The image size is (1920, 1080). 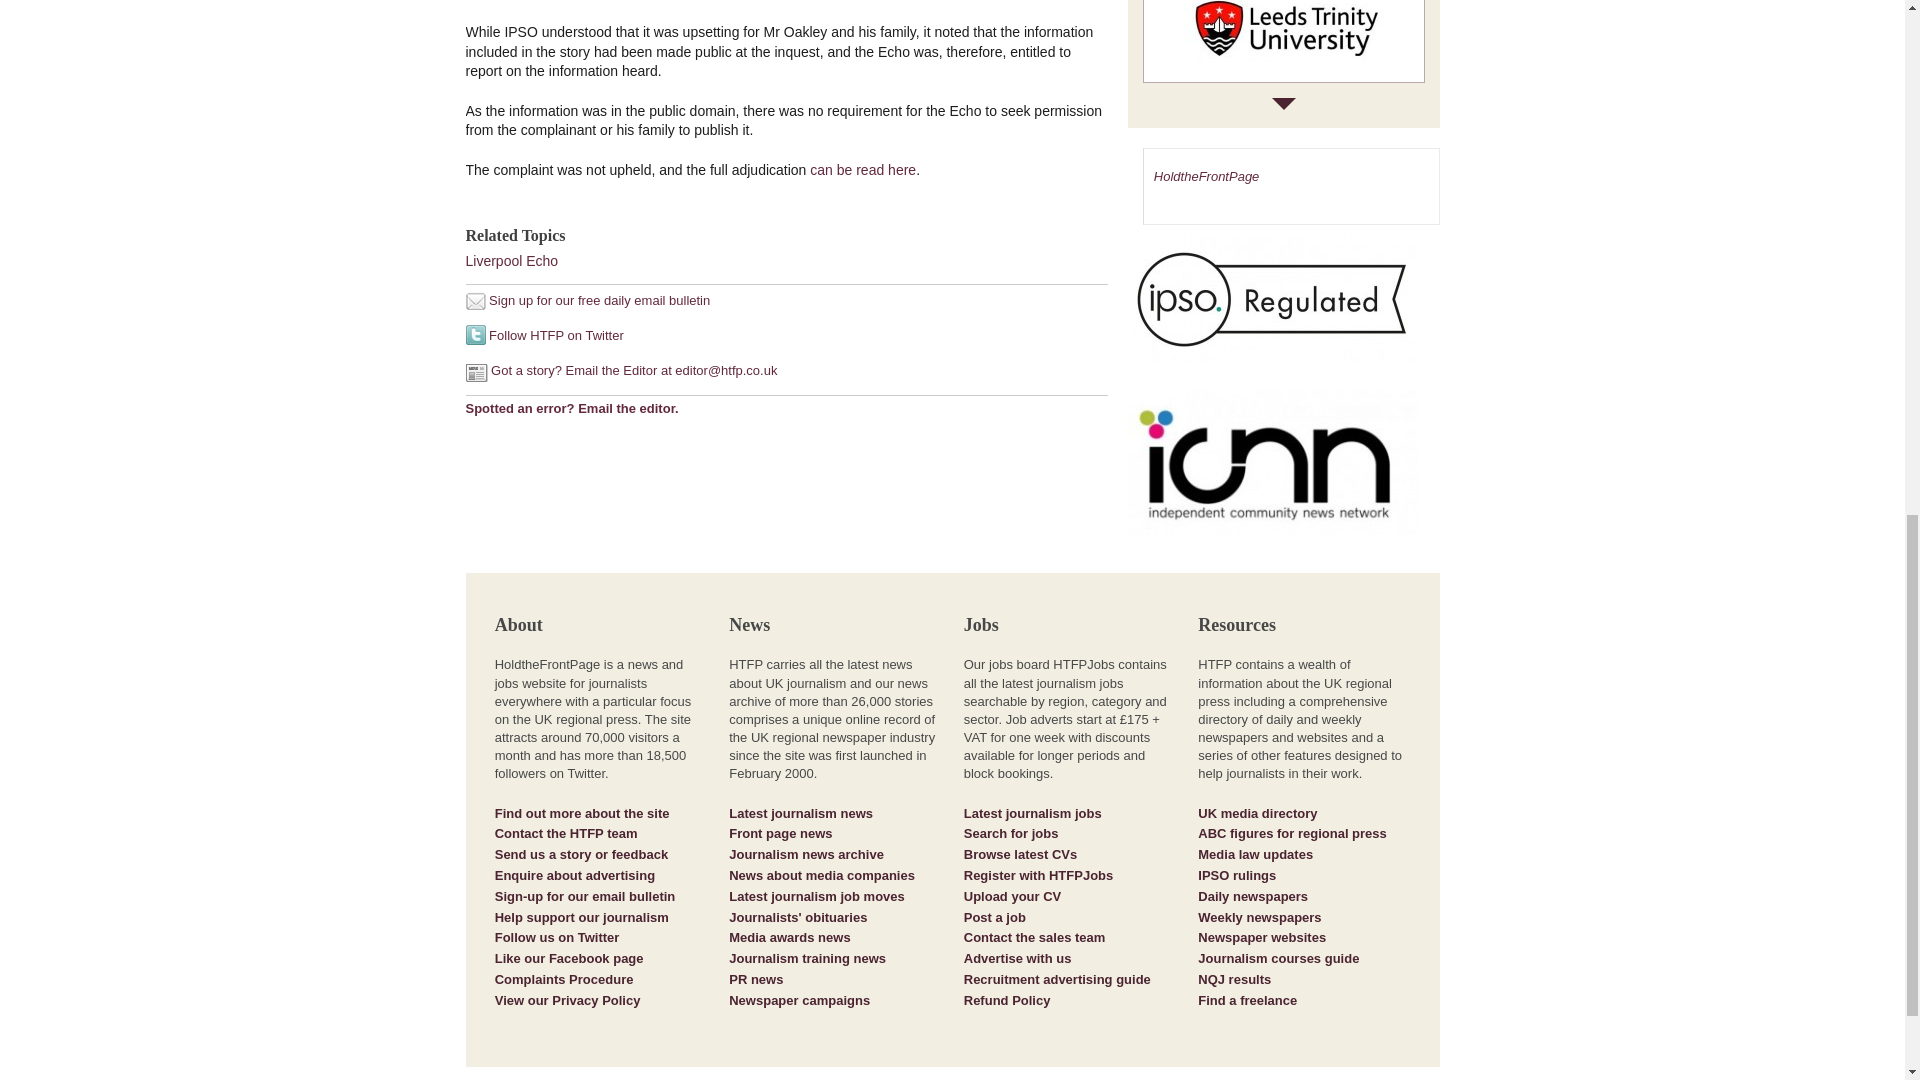 I want to click on Independent Community News Network, so click(x=1284, y=470).